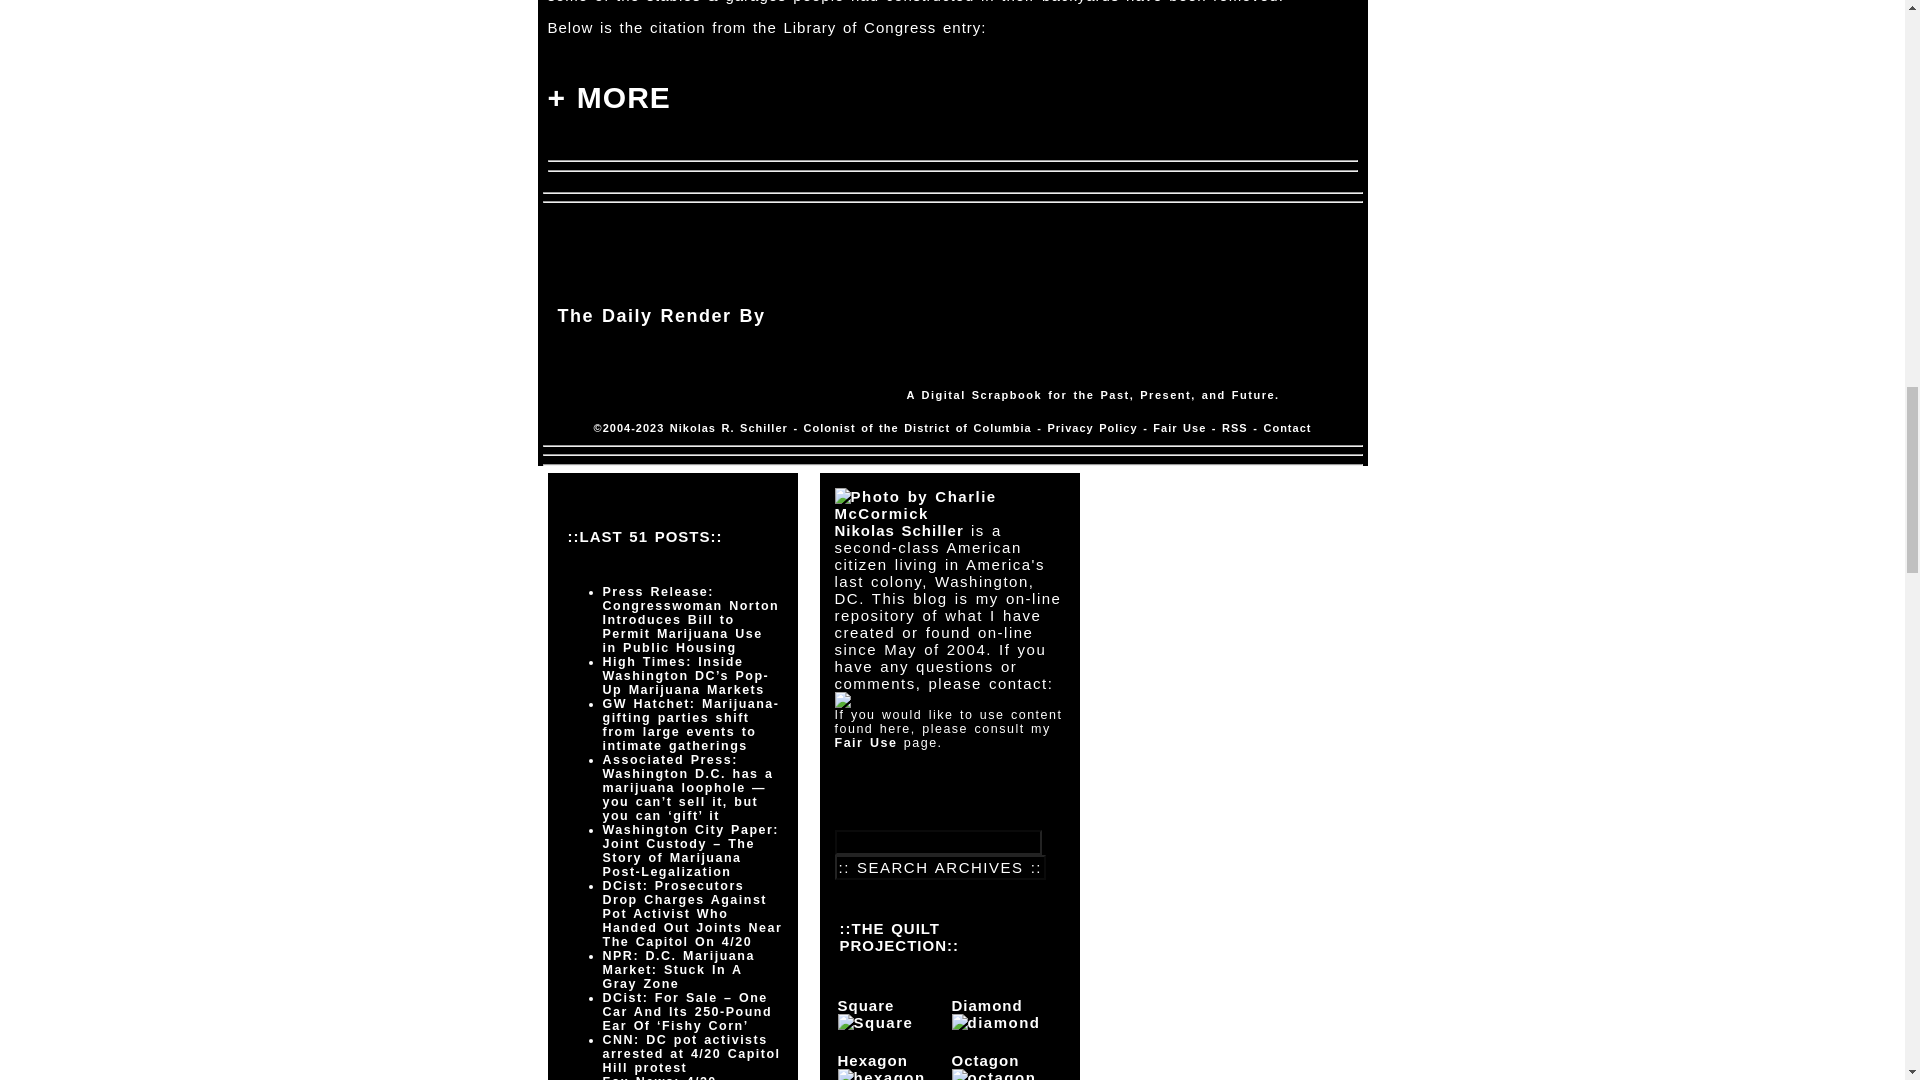 The width and height of the screenshot is (1920, 1080). What do you see at coordinates (968, 428) in the screenshot?
I see `District of Columbia` at bounding box center [968, 428].